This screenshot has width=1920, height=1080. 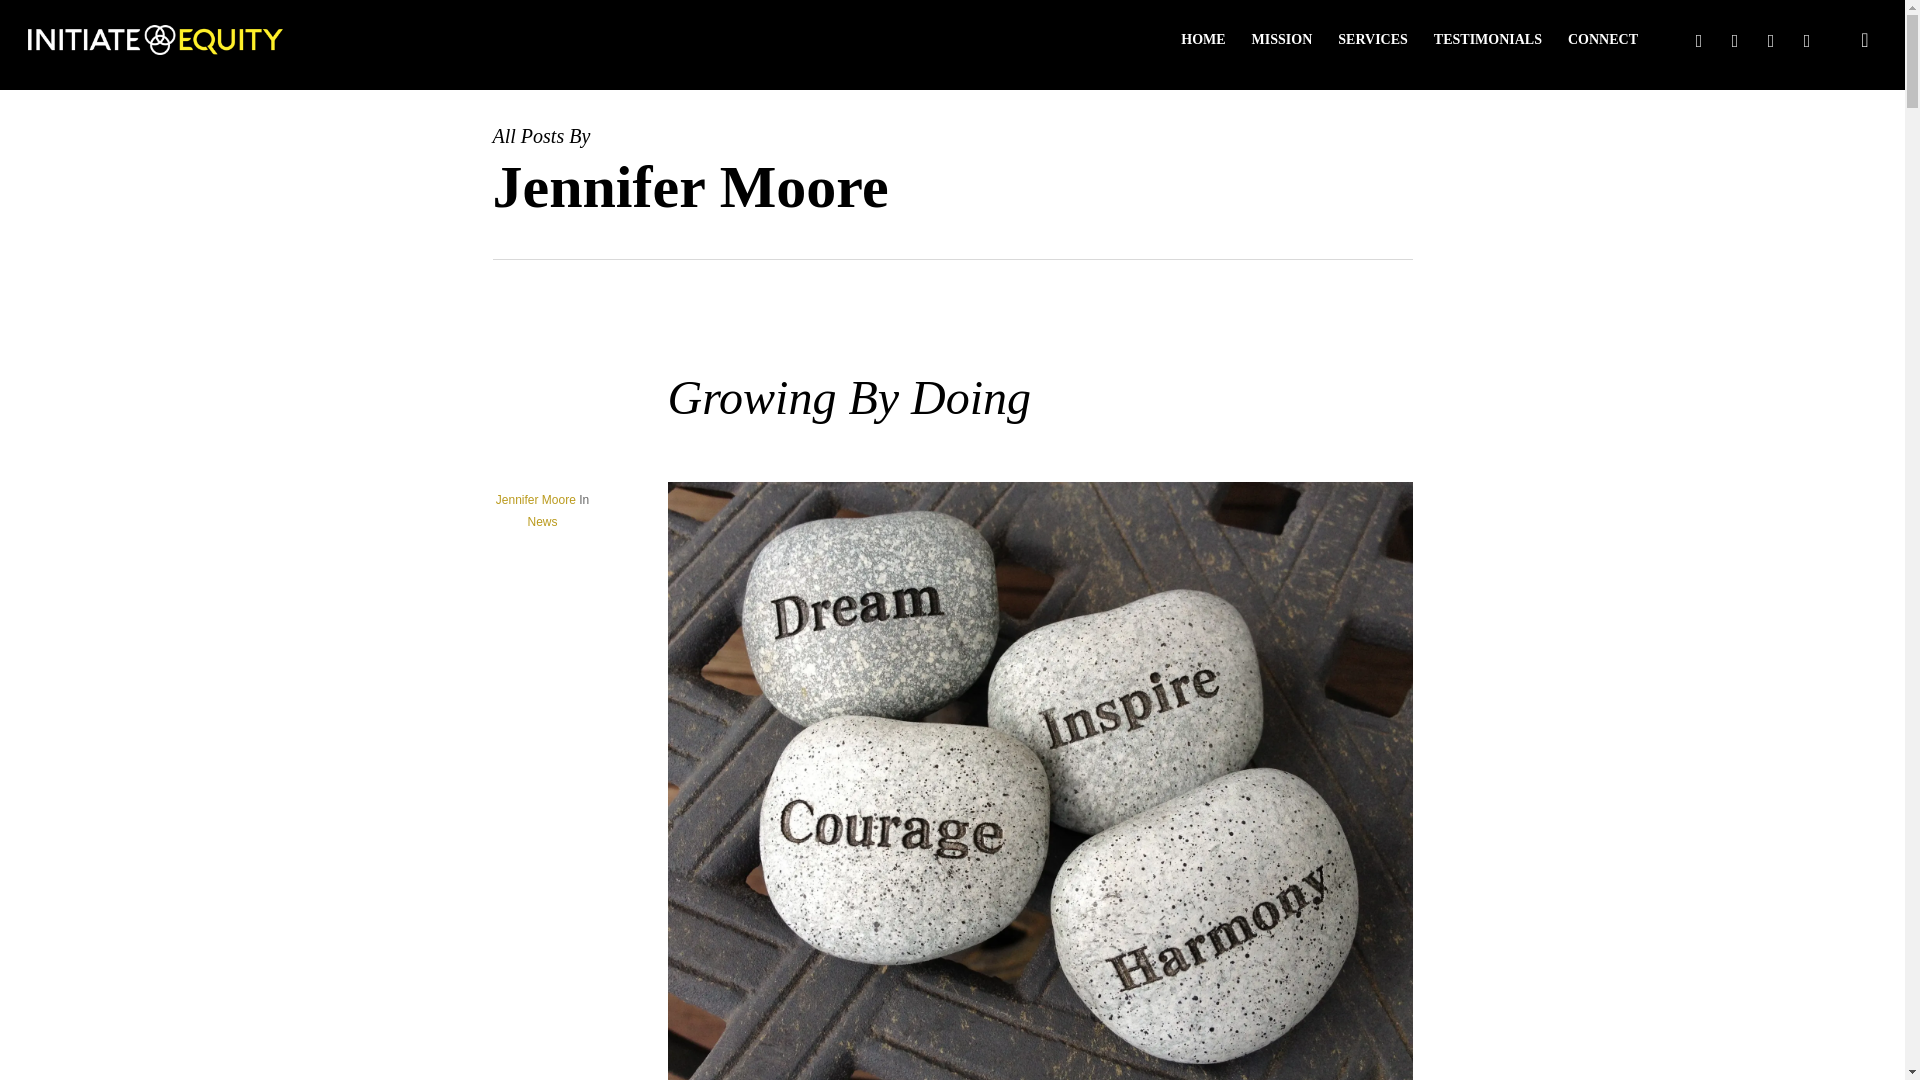 What do you see at coordinates (1488, 40) in the screenshot?
I see `TESTIMONIALS` at bounding box center [1488, 40].